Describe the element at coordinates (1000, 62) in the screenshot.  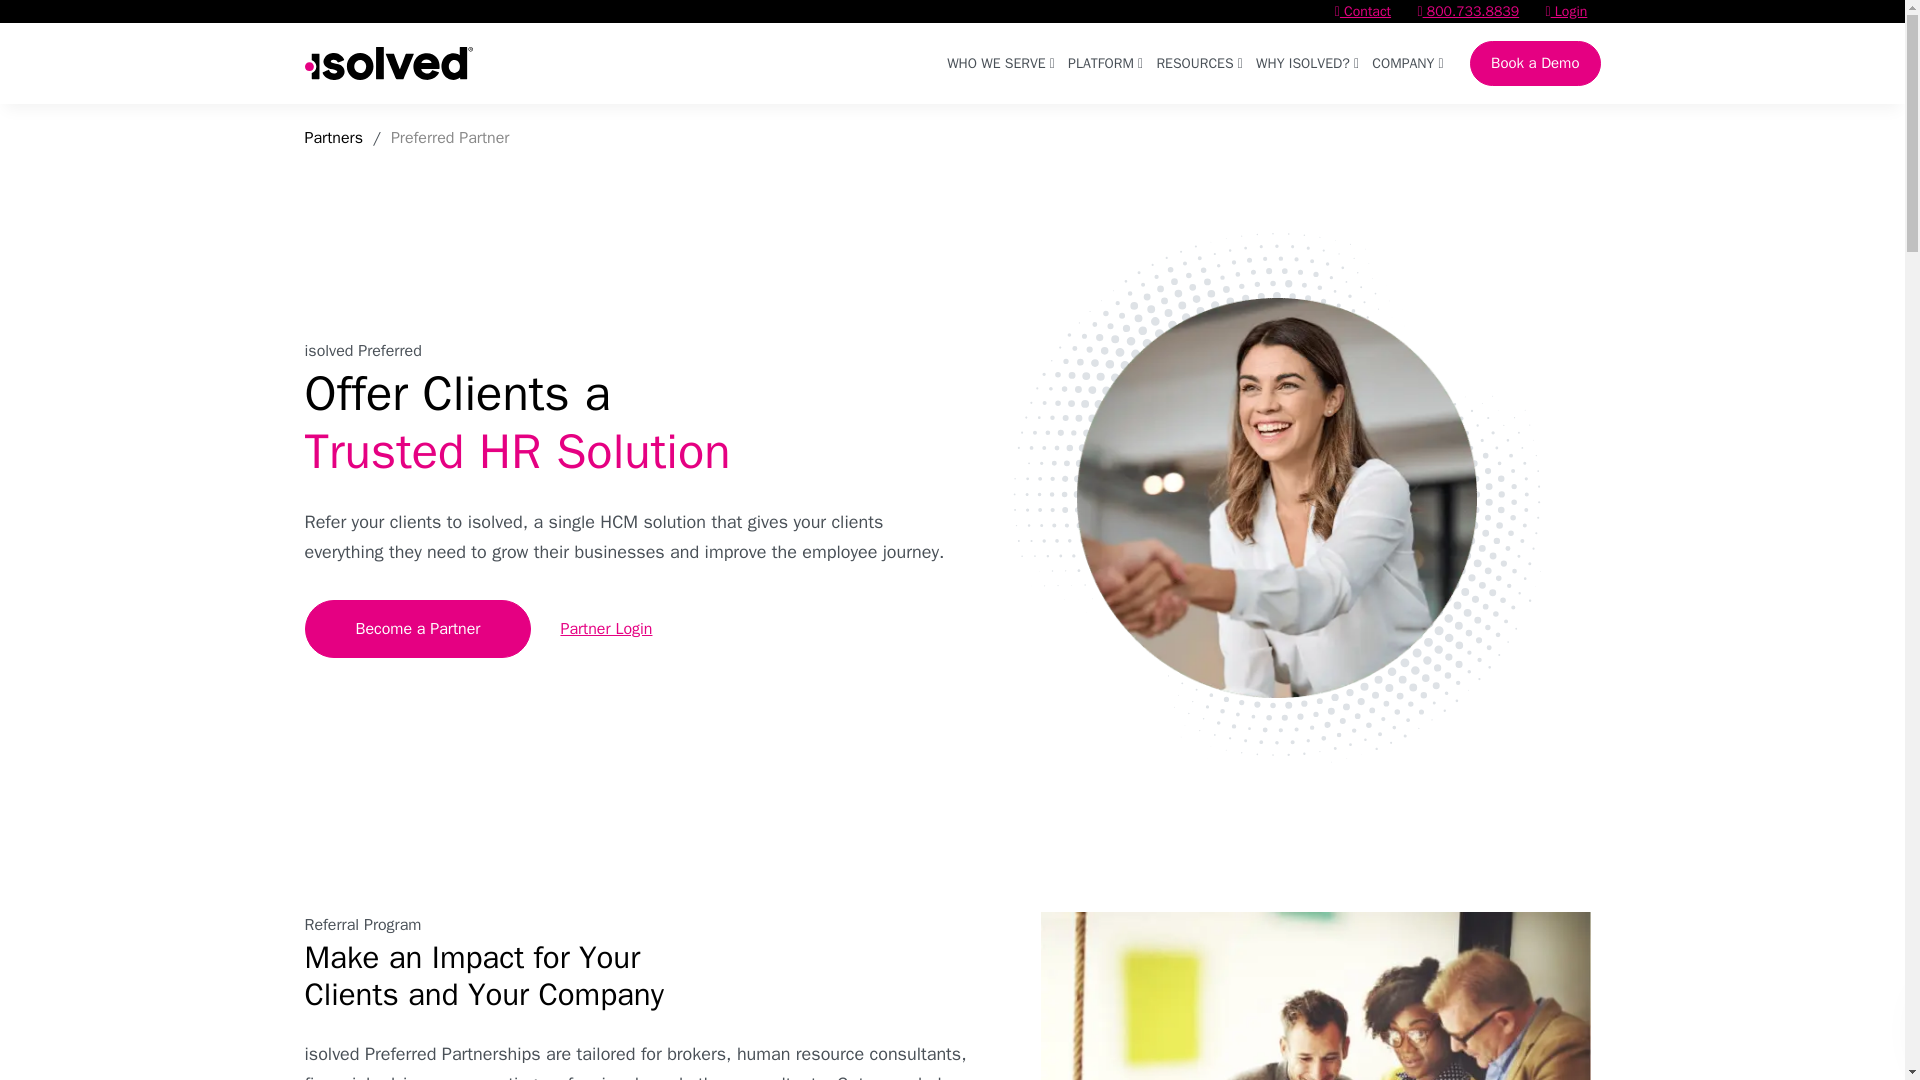
I see `WHO WE SERVE` at that location.